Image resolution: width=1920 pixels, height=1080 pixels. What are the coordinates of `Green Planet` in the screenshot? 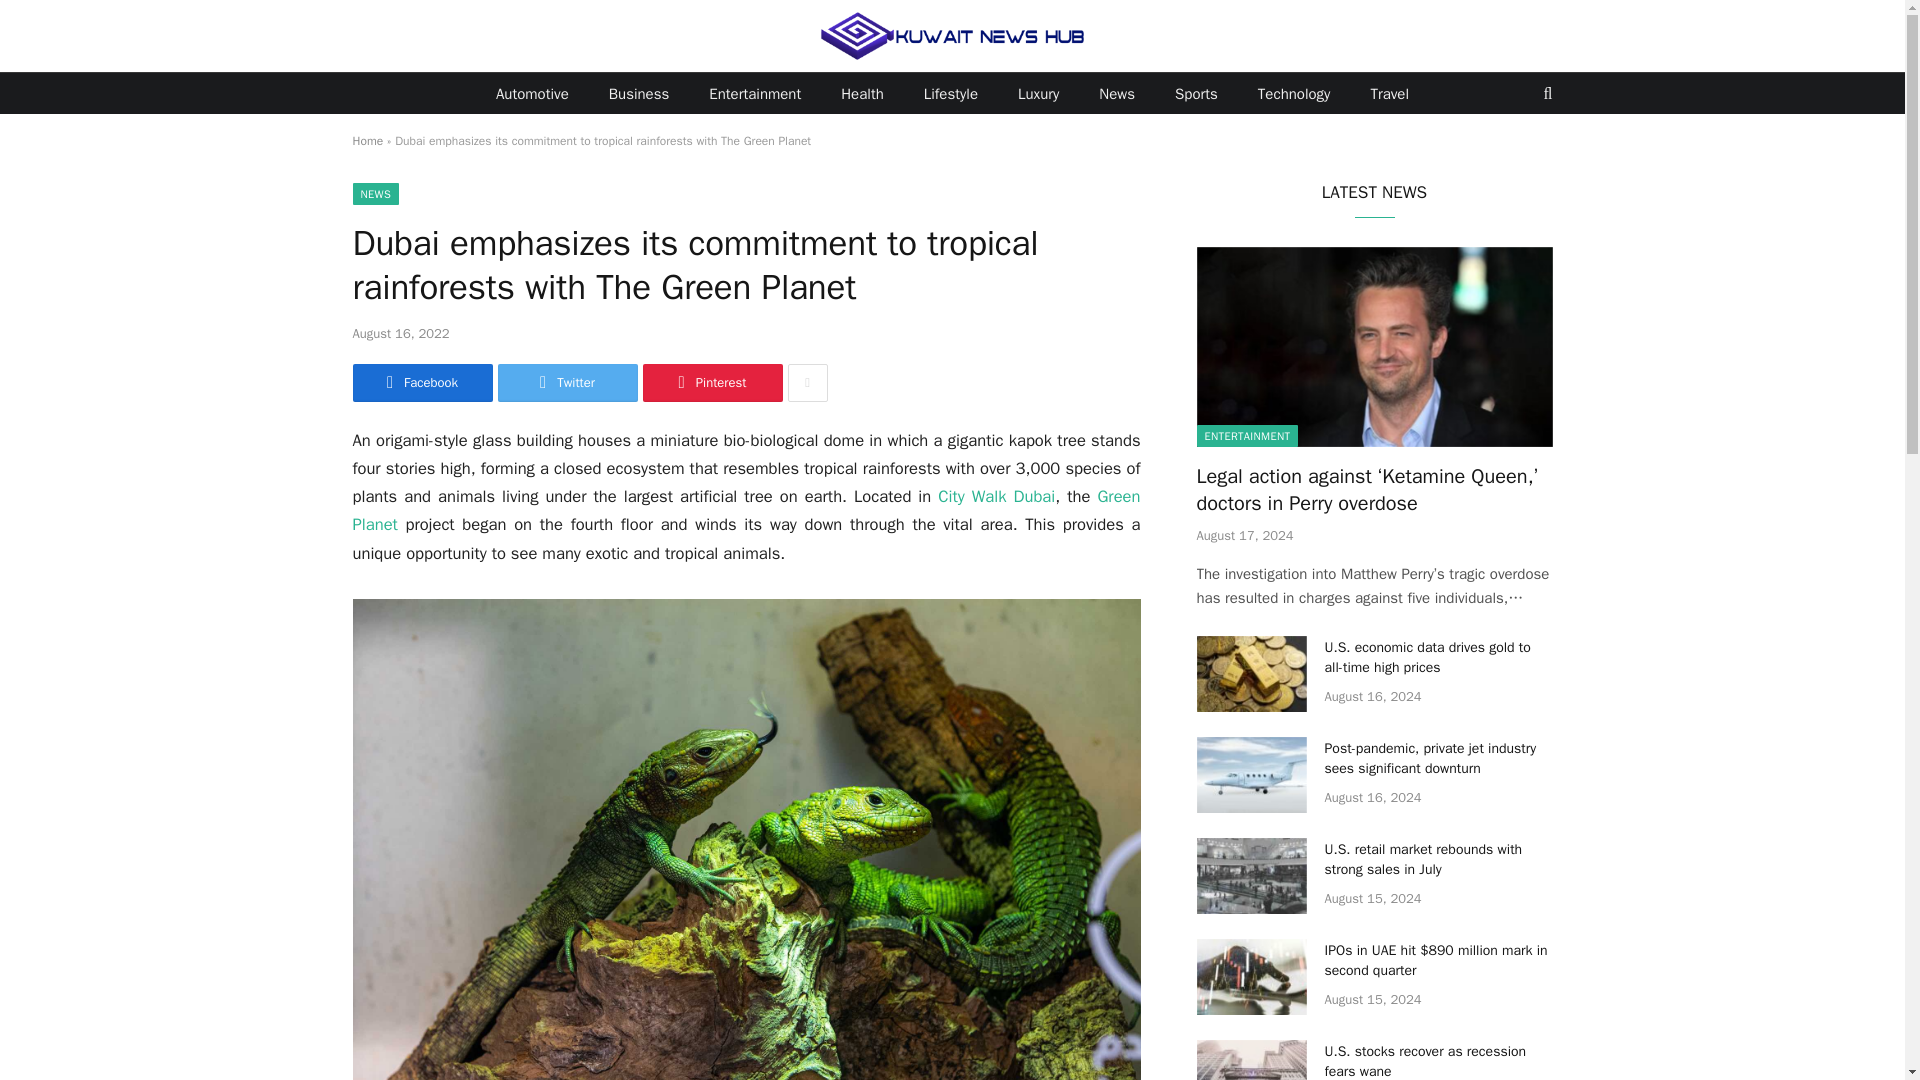 It's located at (746, 510).